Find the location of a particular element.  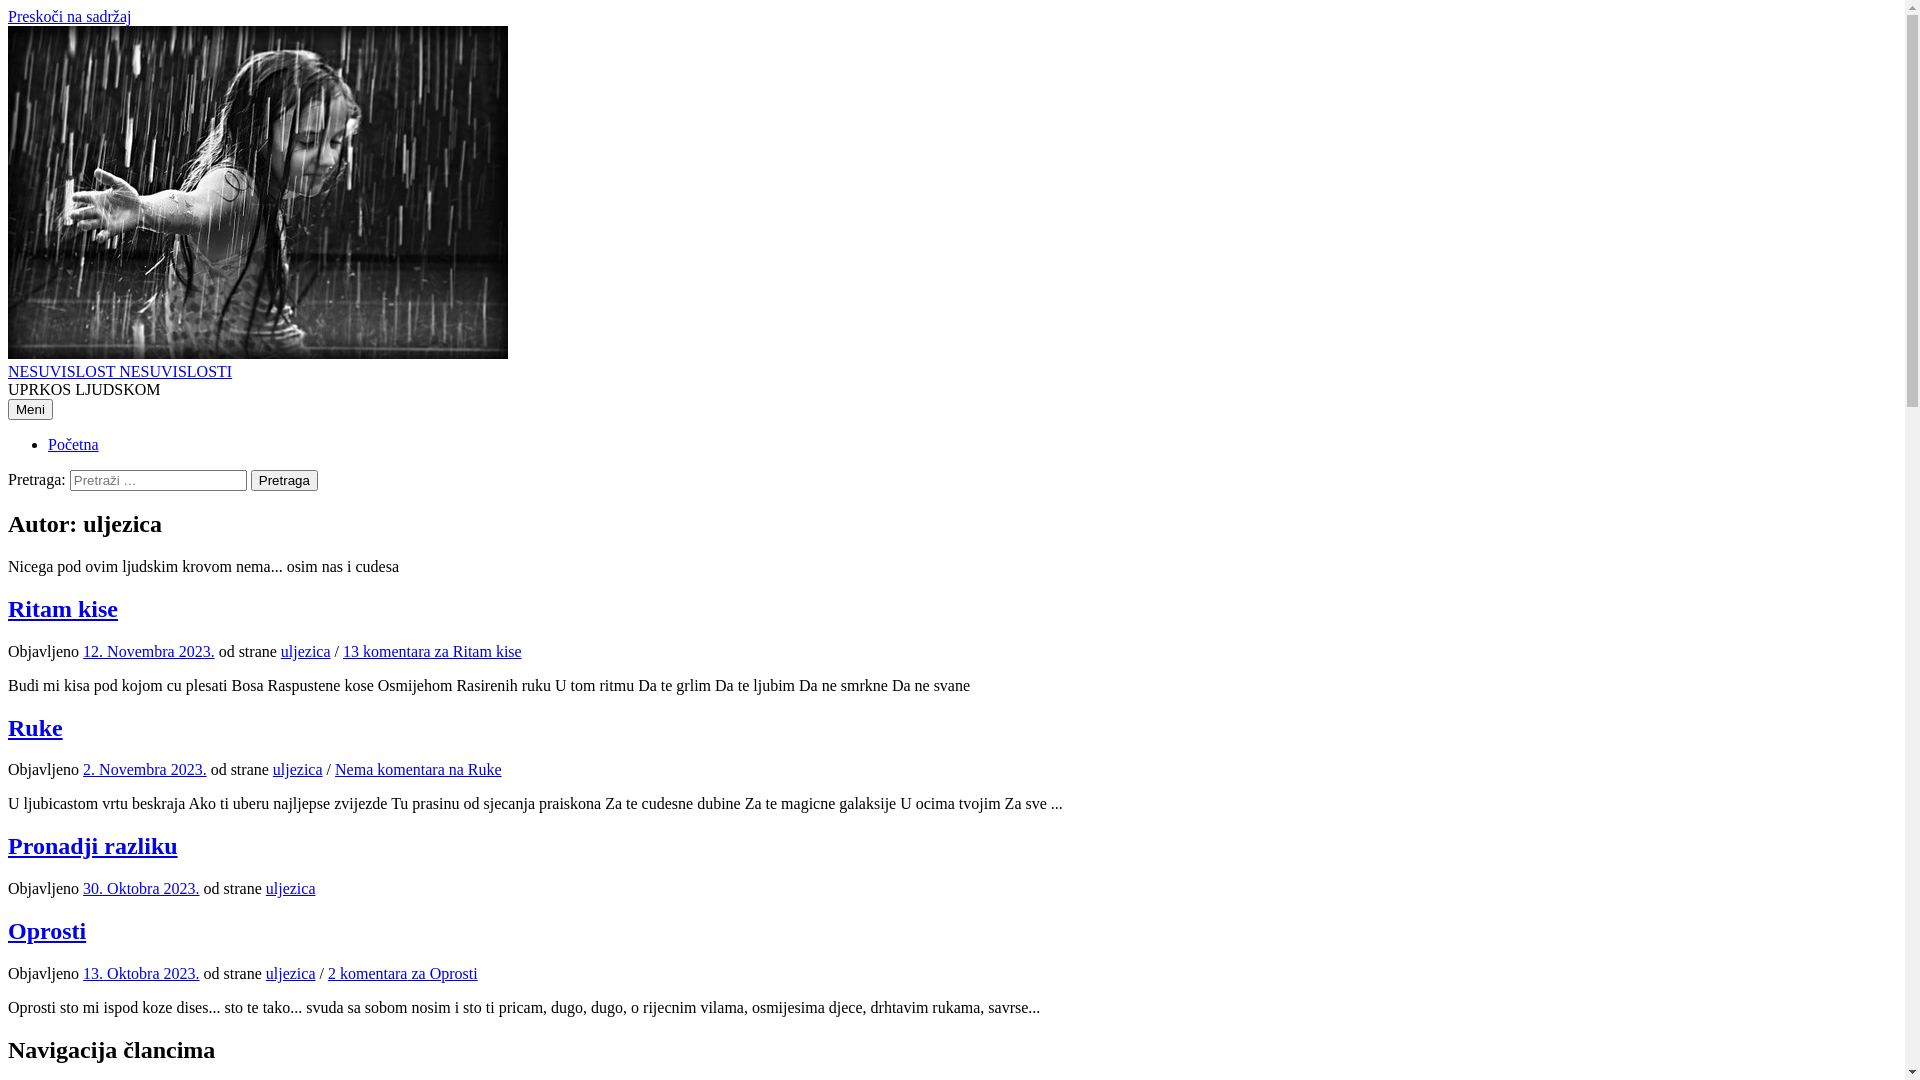

2. Novembra 2023. is located at coordinates (145, 770).